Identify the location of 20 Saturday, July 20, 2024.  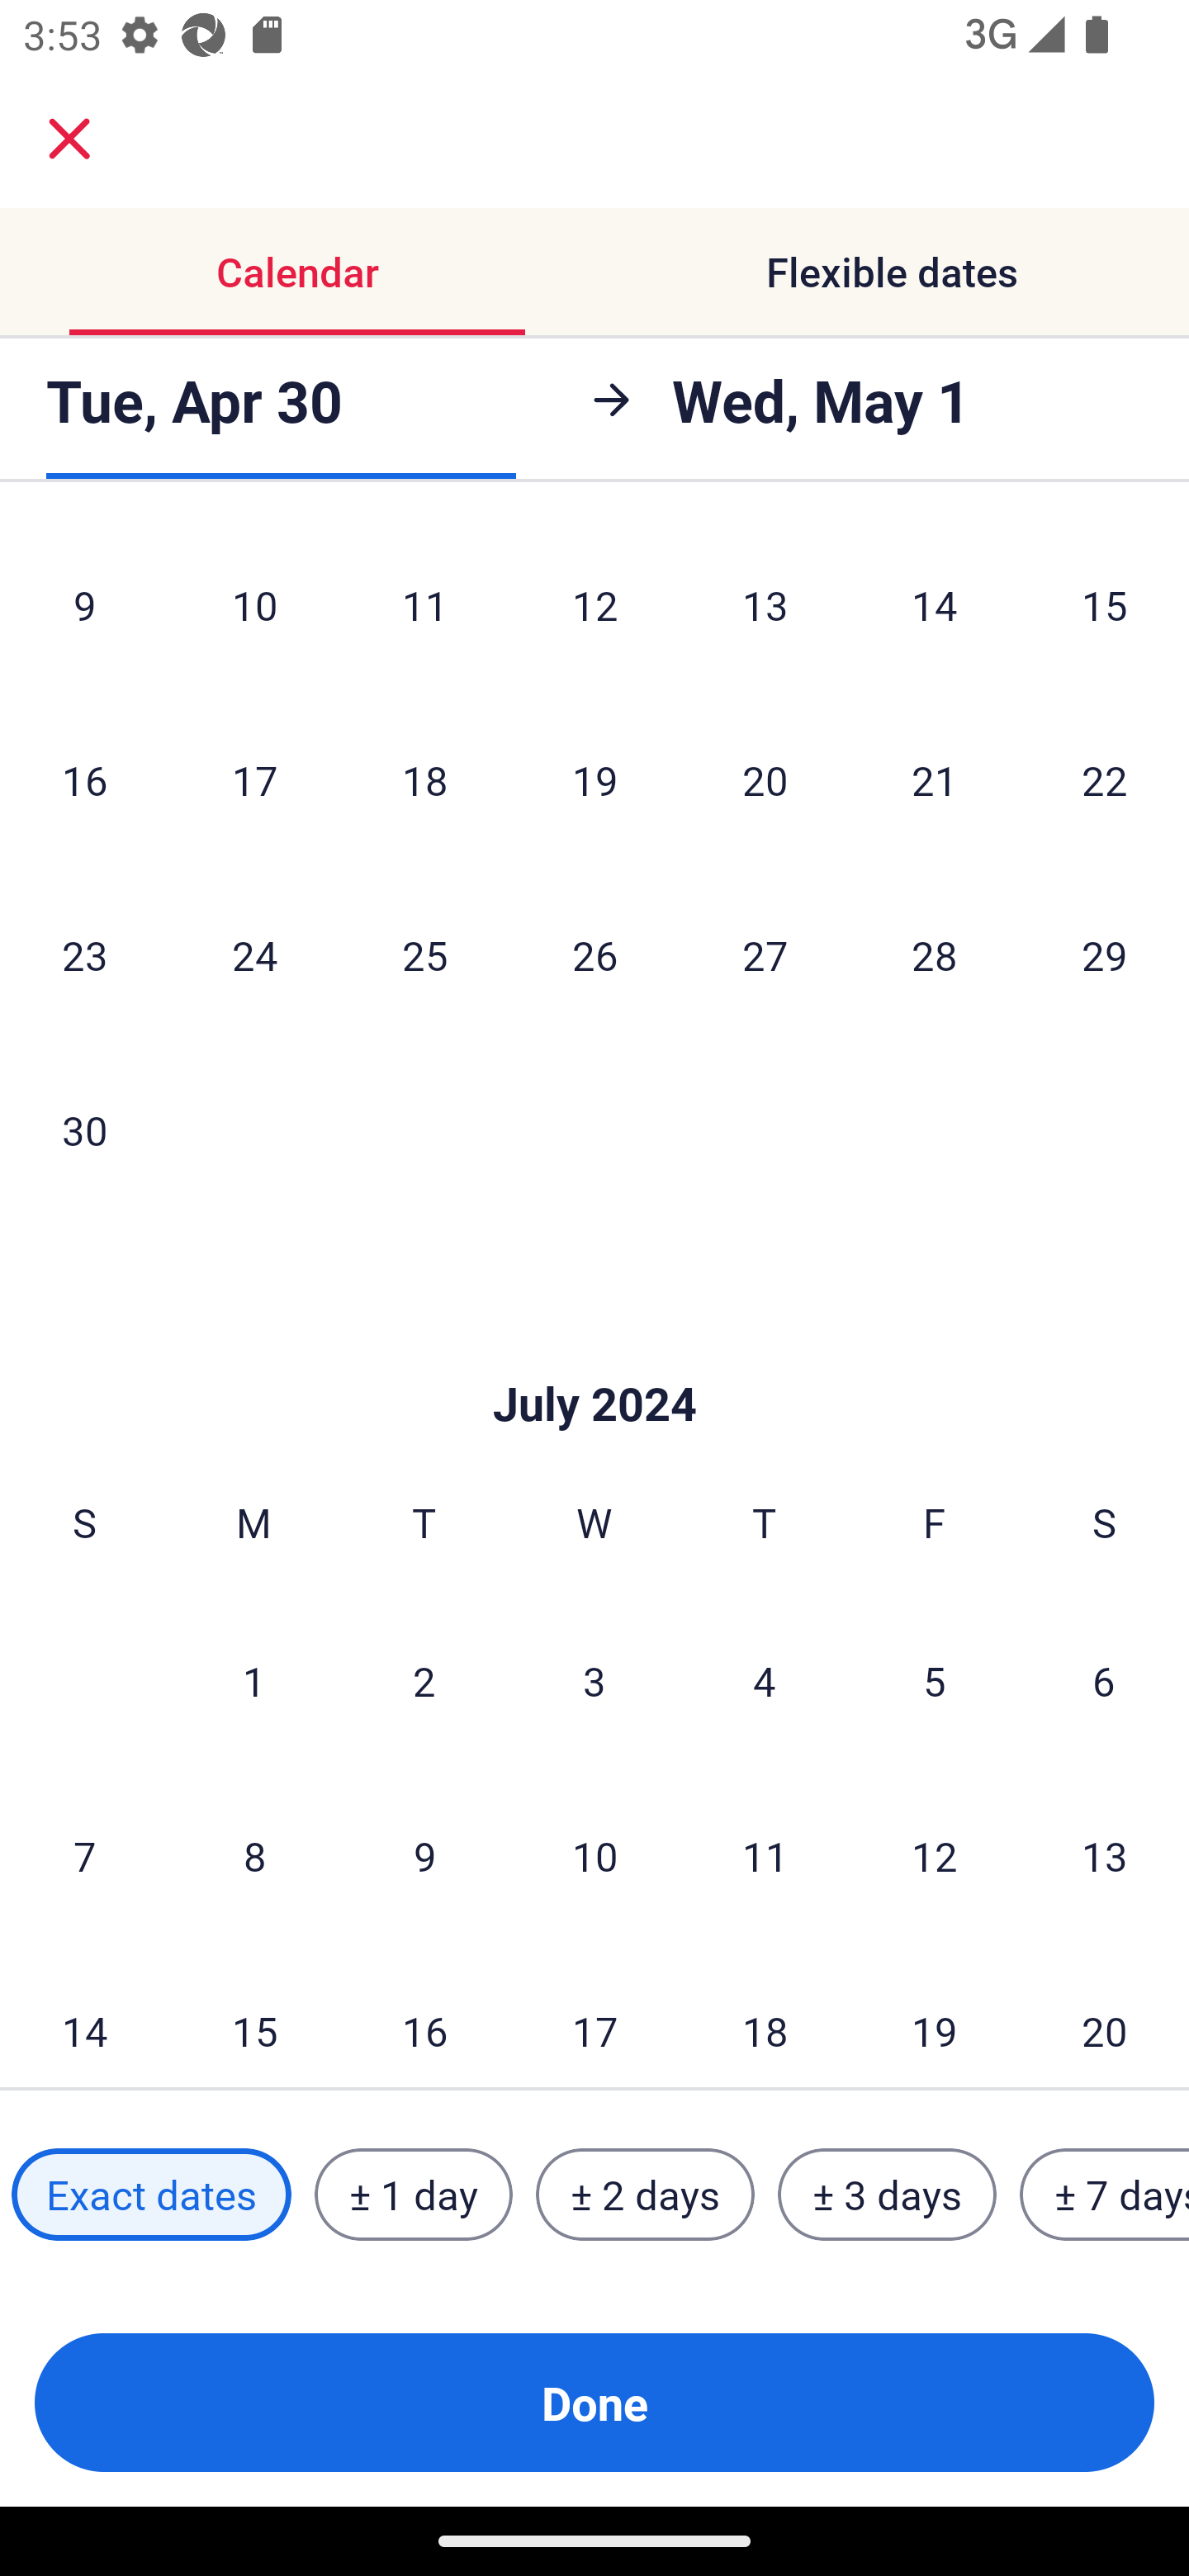
(1105, 2015).